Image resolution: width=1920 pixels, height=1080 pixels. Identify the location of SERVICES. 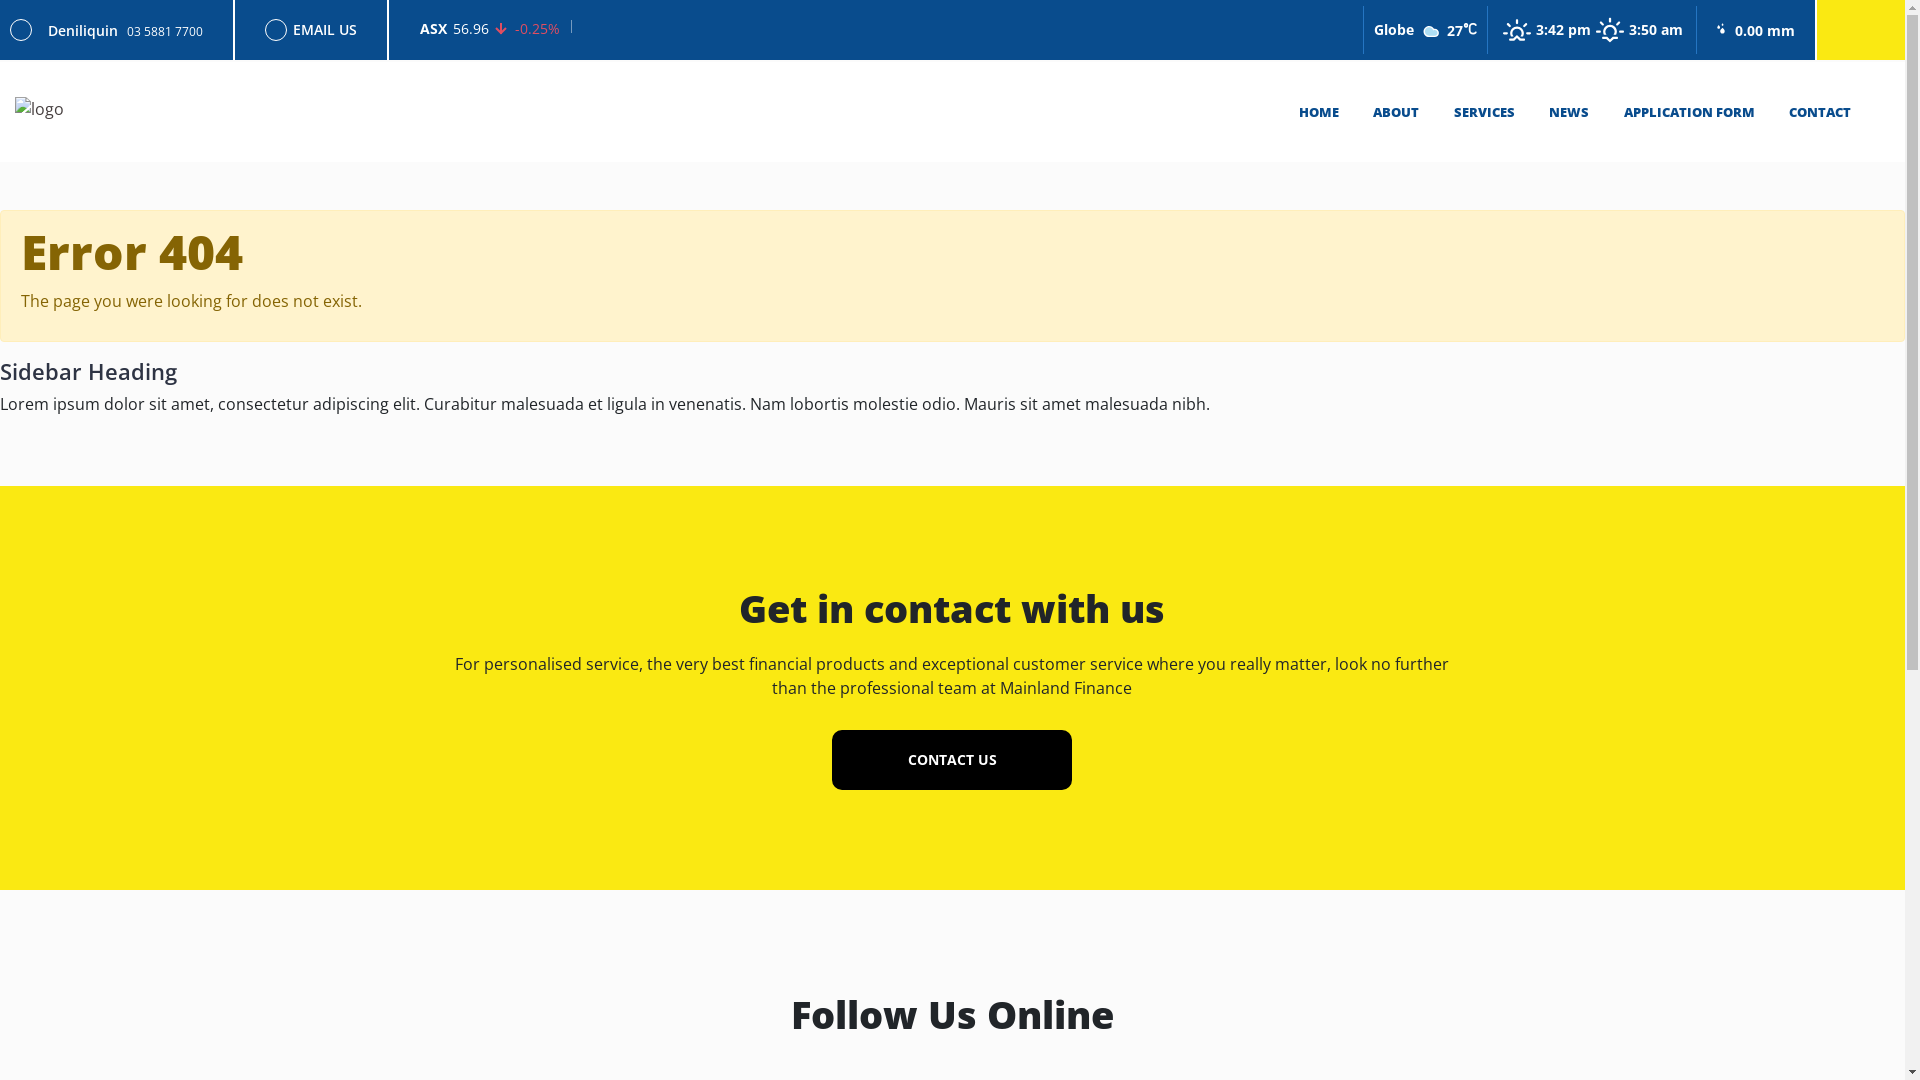
(1484, 112).